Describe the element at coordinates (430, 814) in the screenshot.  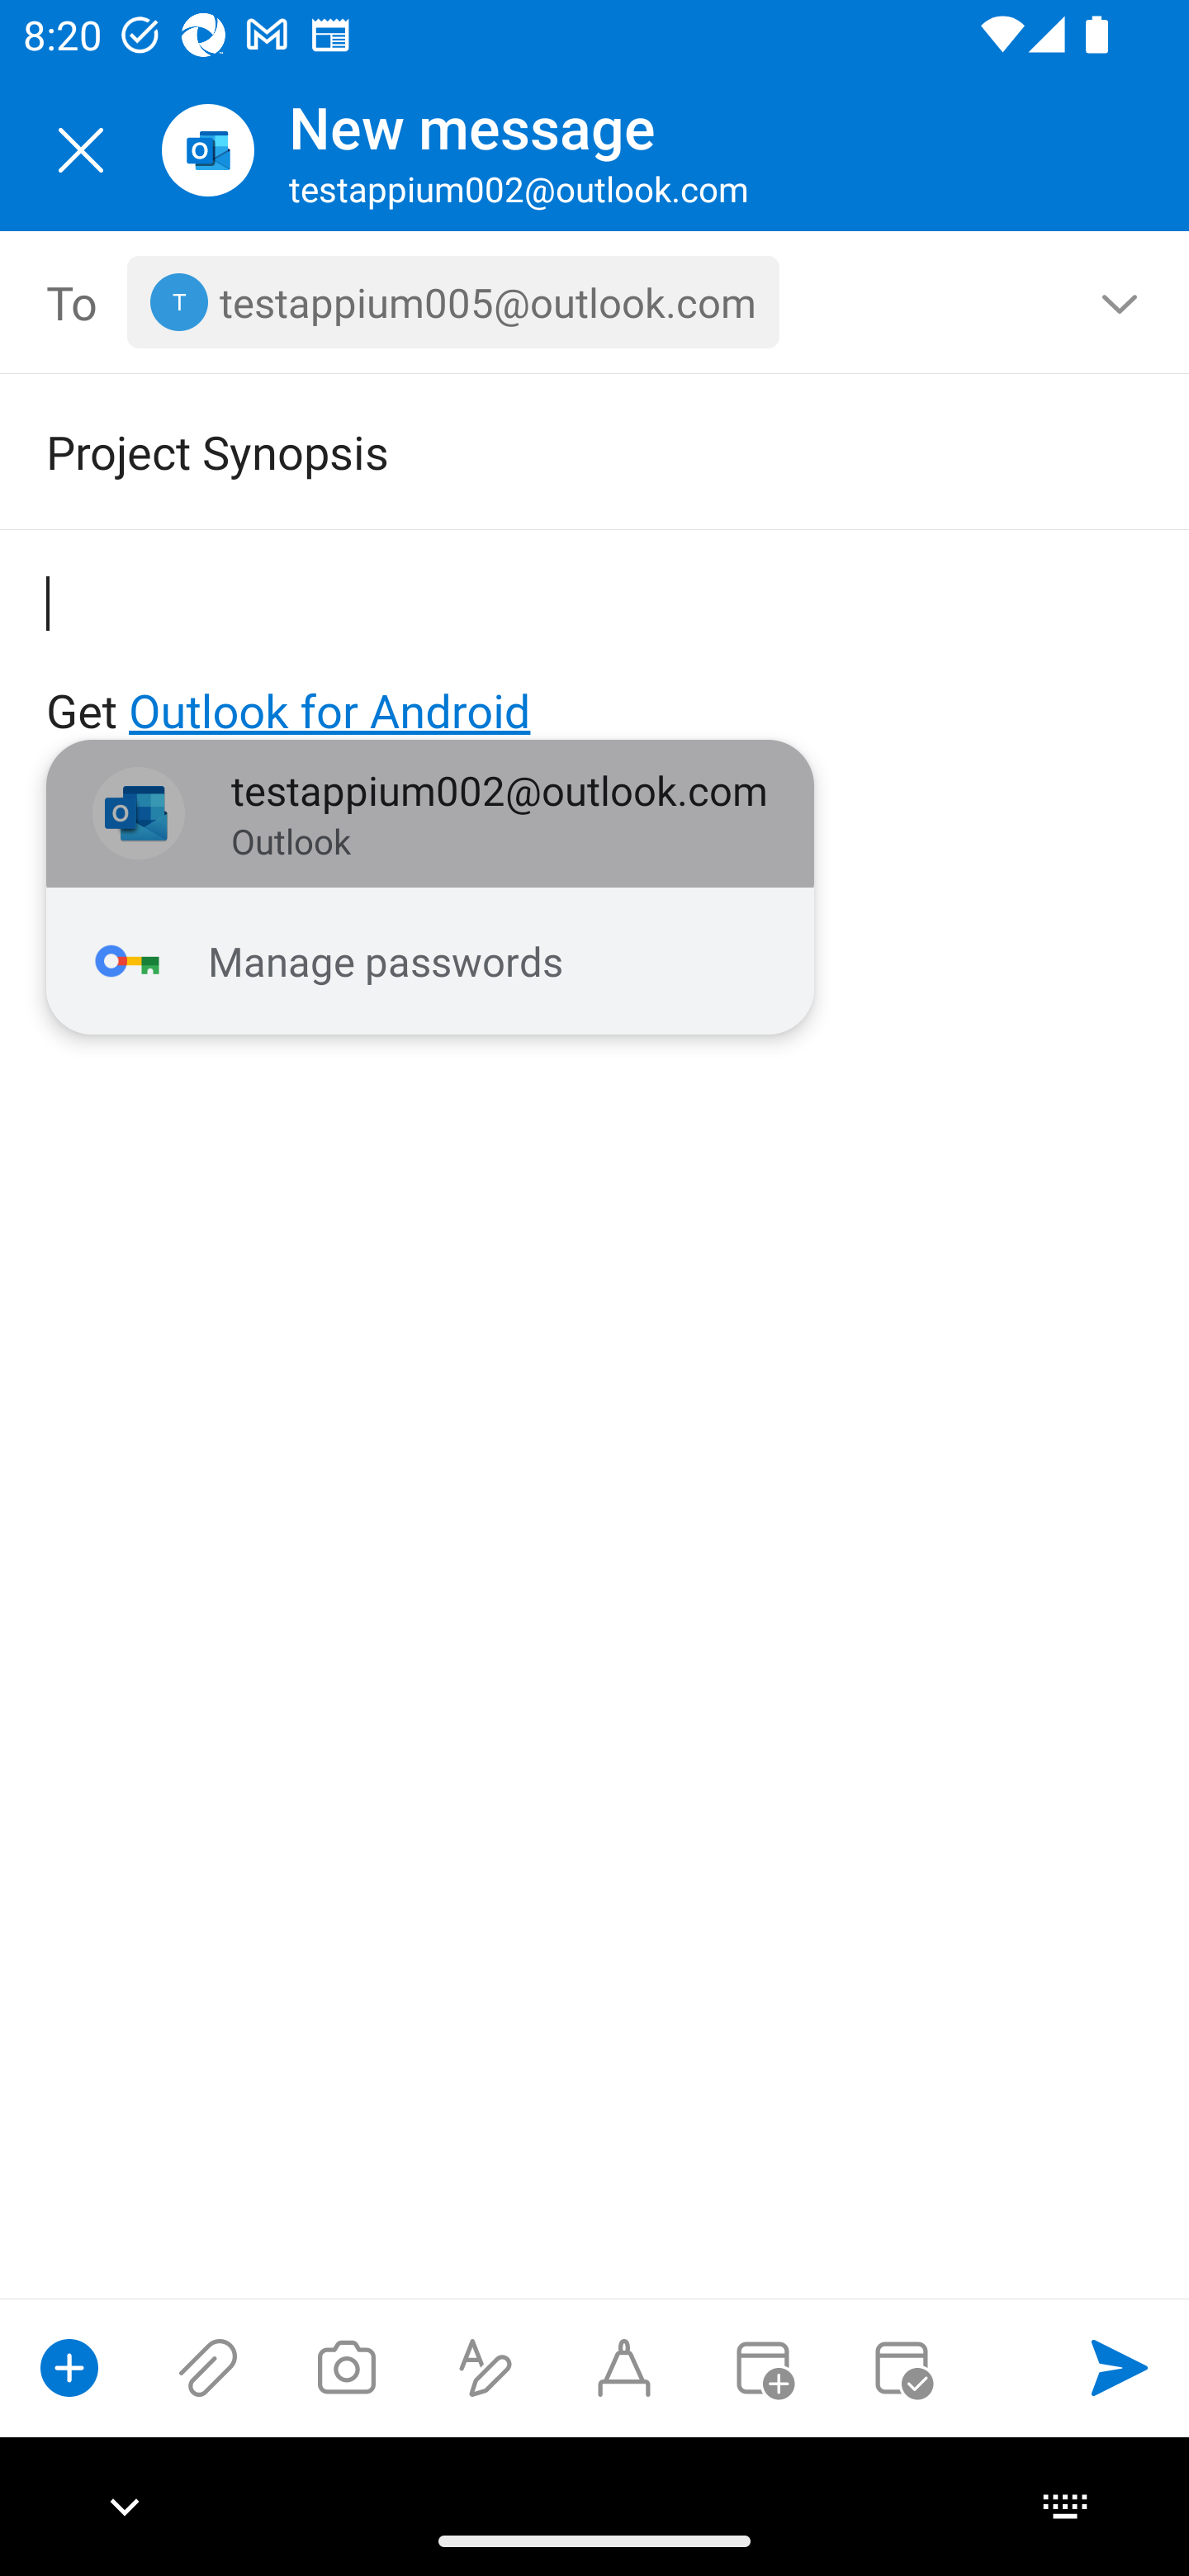
I see `Outlook testappium002@outlook.com Outlook` at that location.